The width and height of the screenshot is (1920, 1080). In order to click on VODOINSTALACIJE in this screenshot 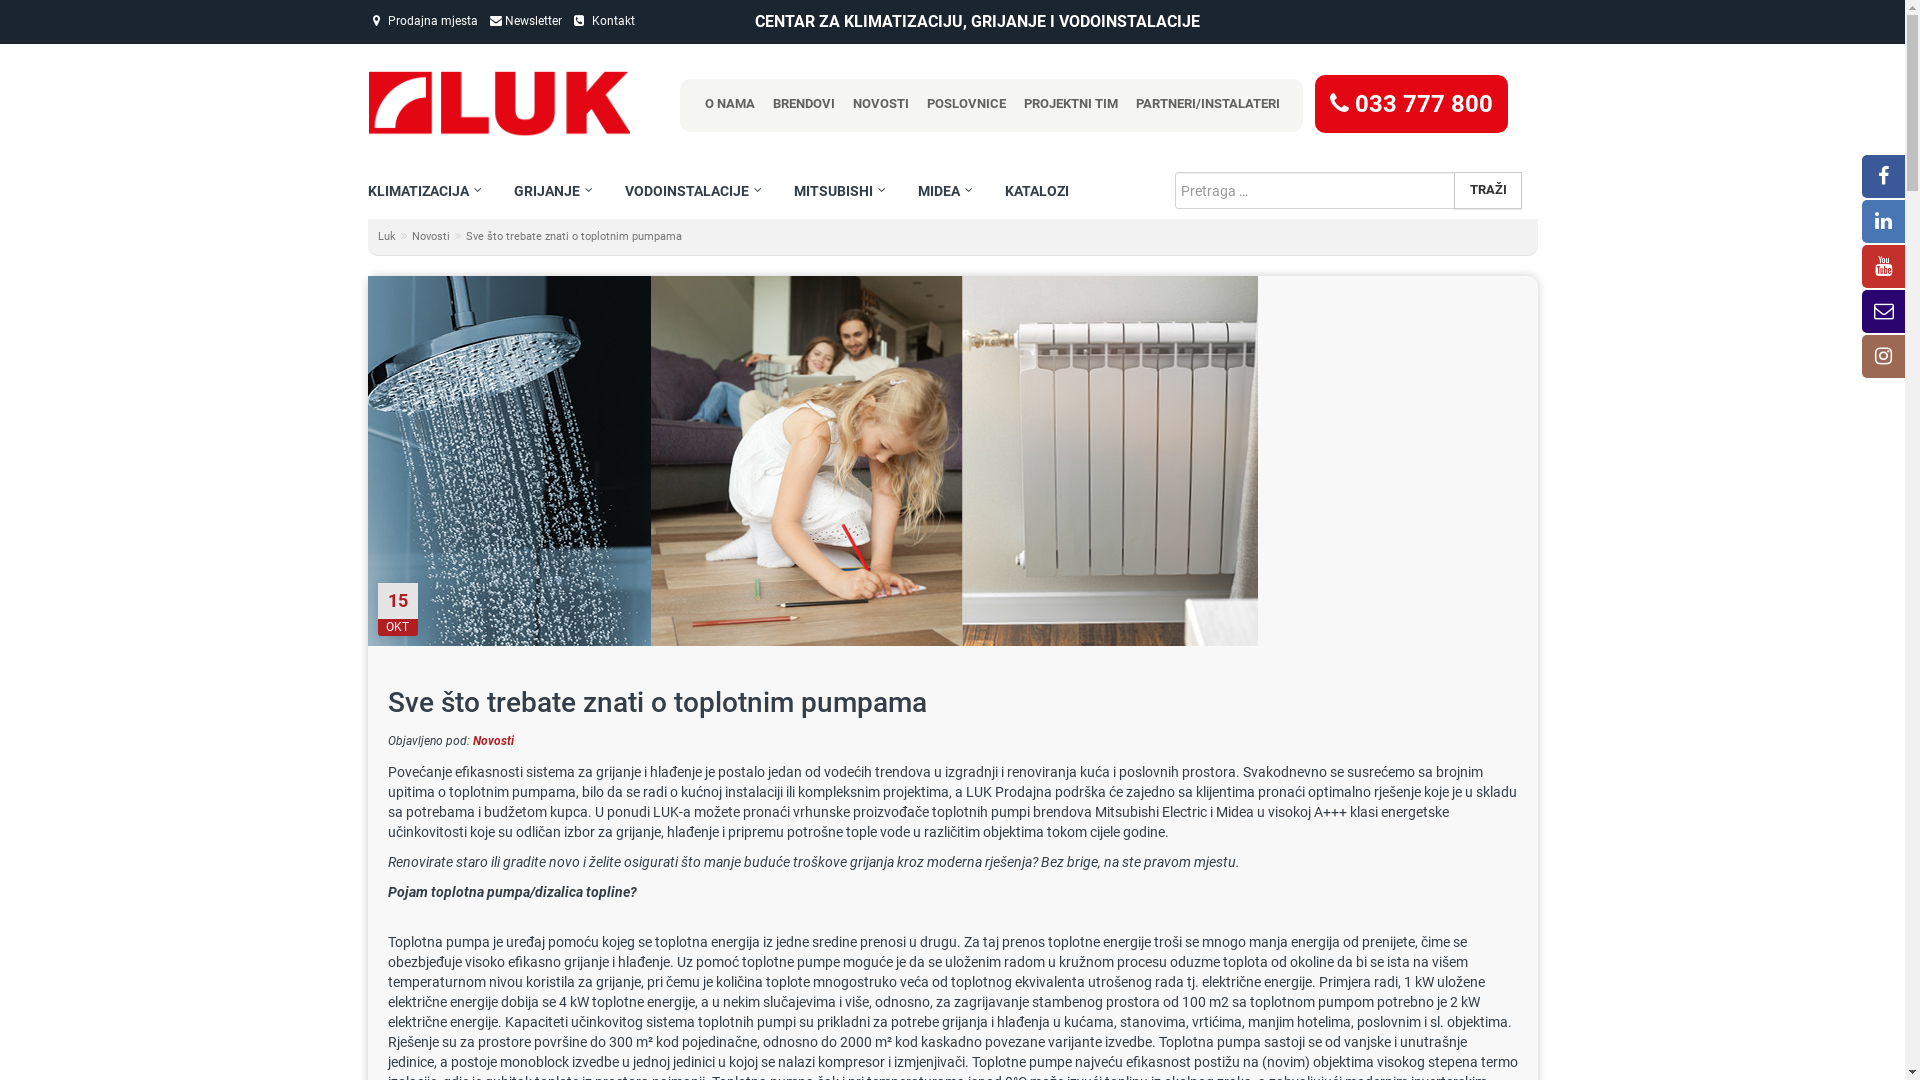, I will do `click(684, 192)`.